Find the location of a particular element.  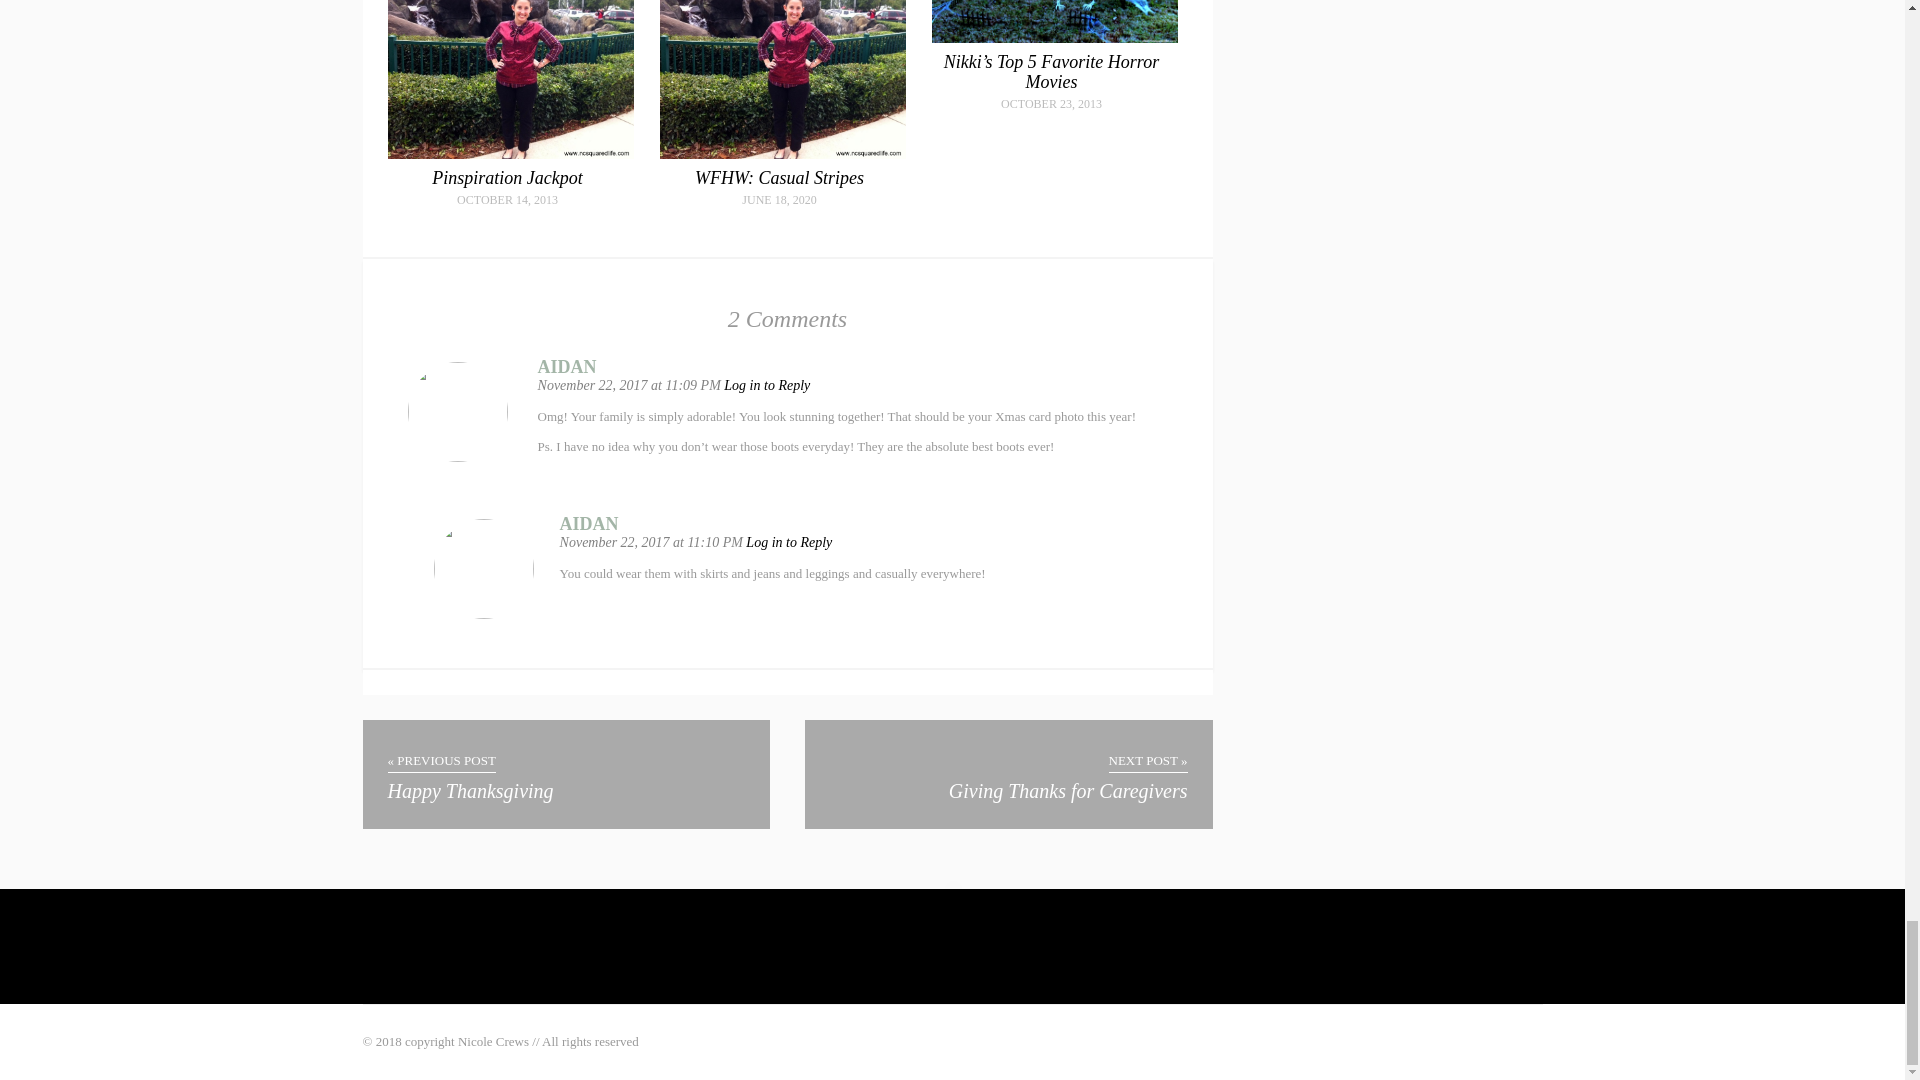

Permanent is located at coordinates (1052, 71).